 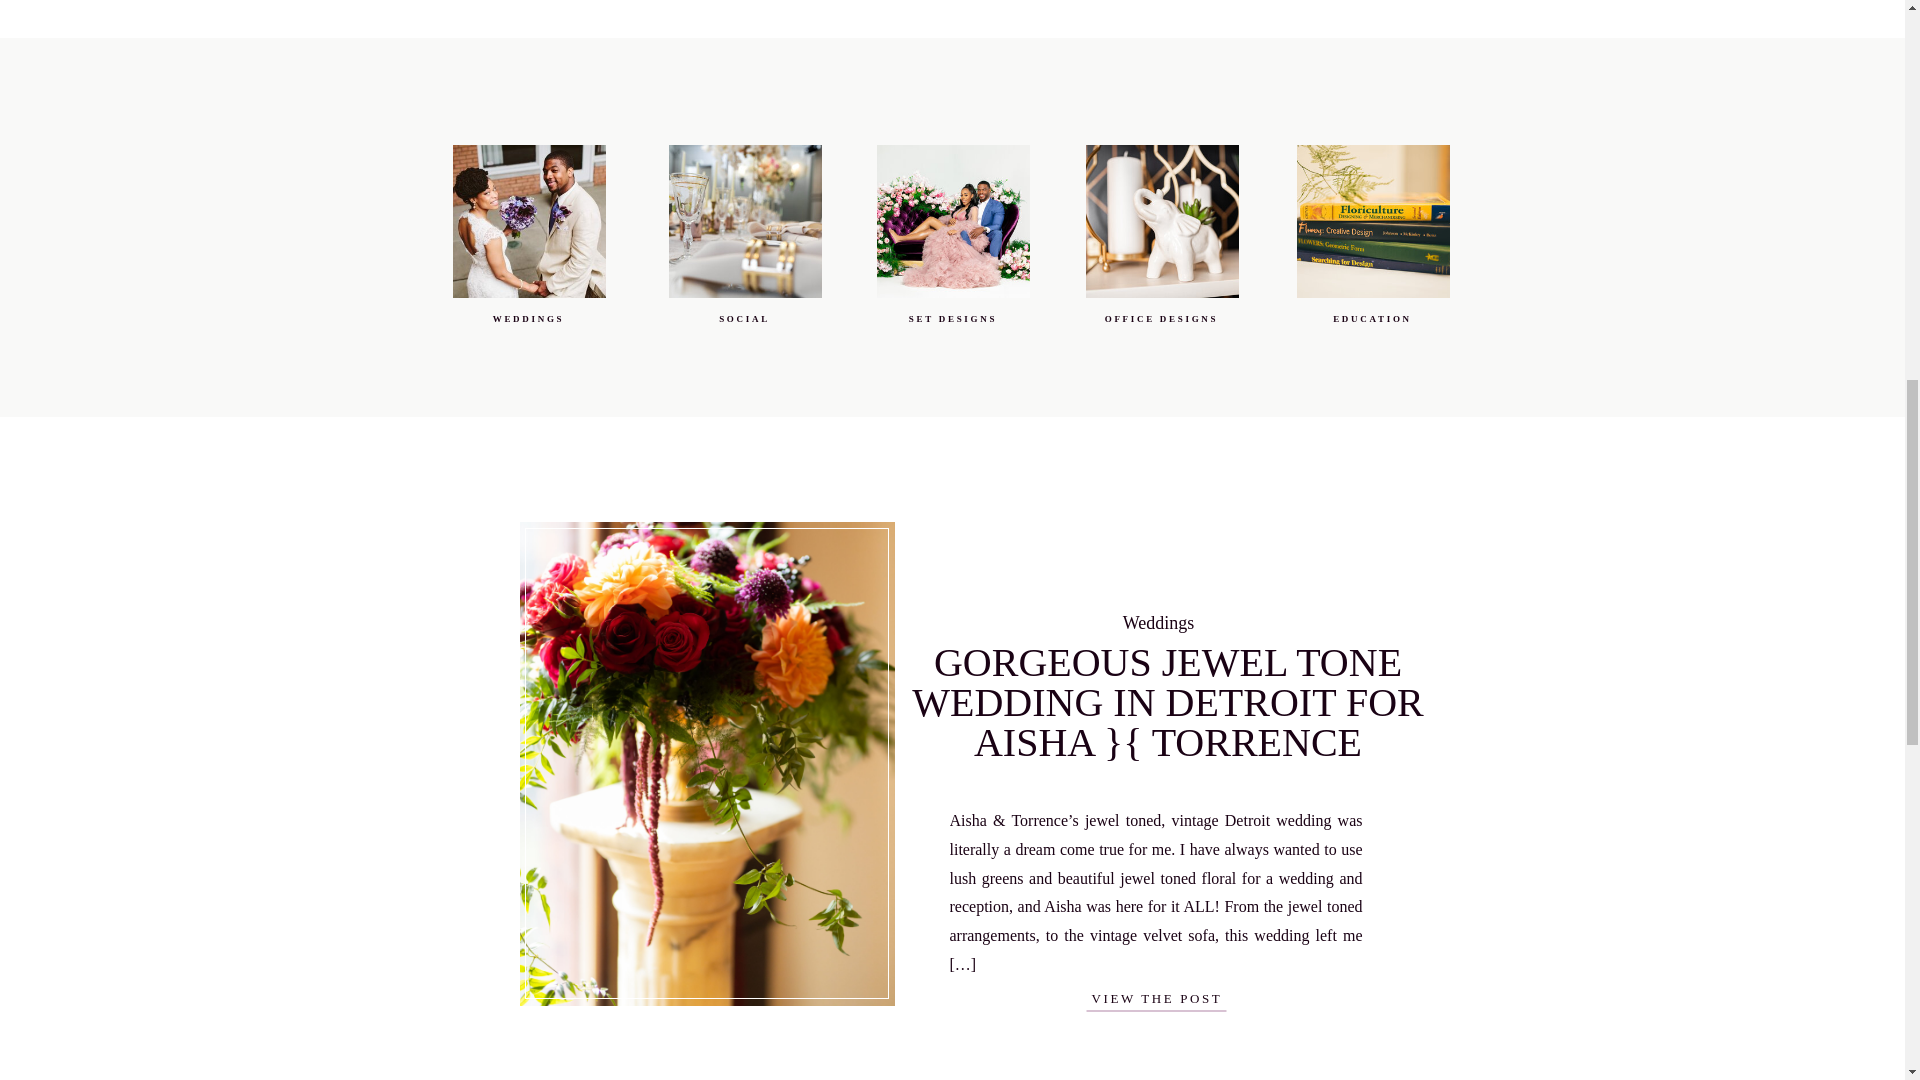 What do you see at coordinates (1160, 329) in the screenshot?
I see `OFFICE DESIGNS` at bounding box center [1160, 329].